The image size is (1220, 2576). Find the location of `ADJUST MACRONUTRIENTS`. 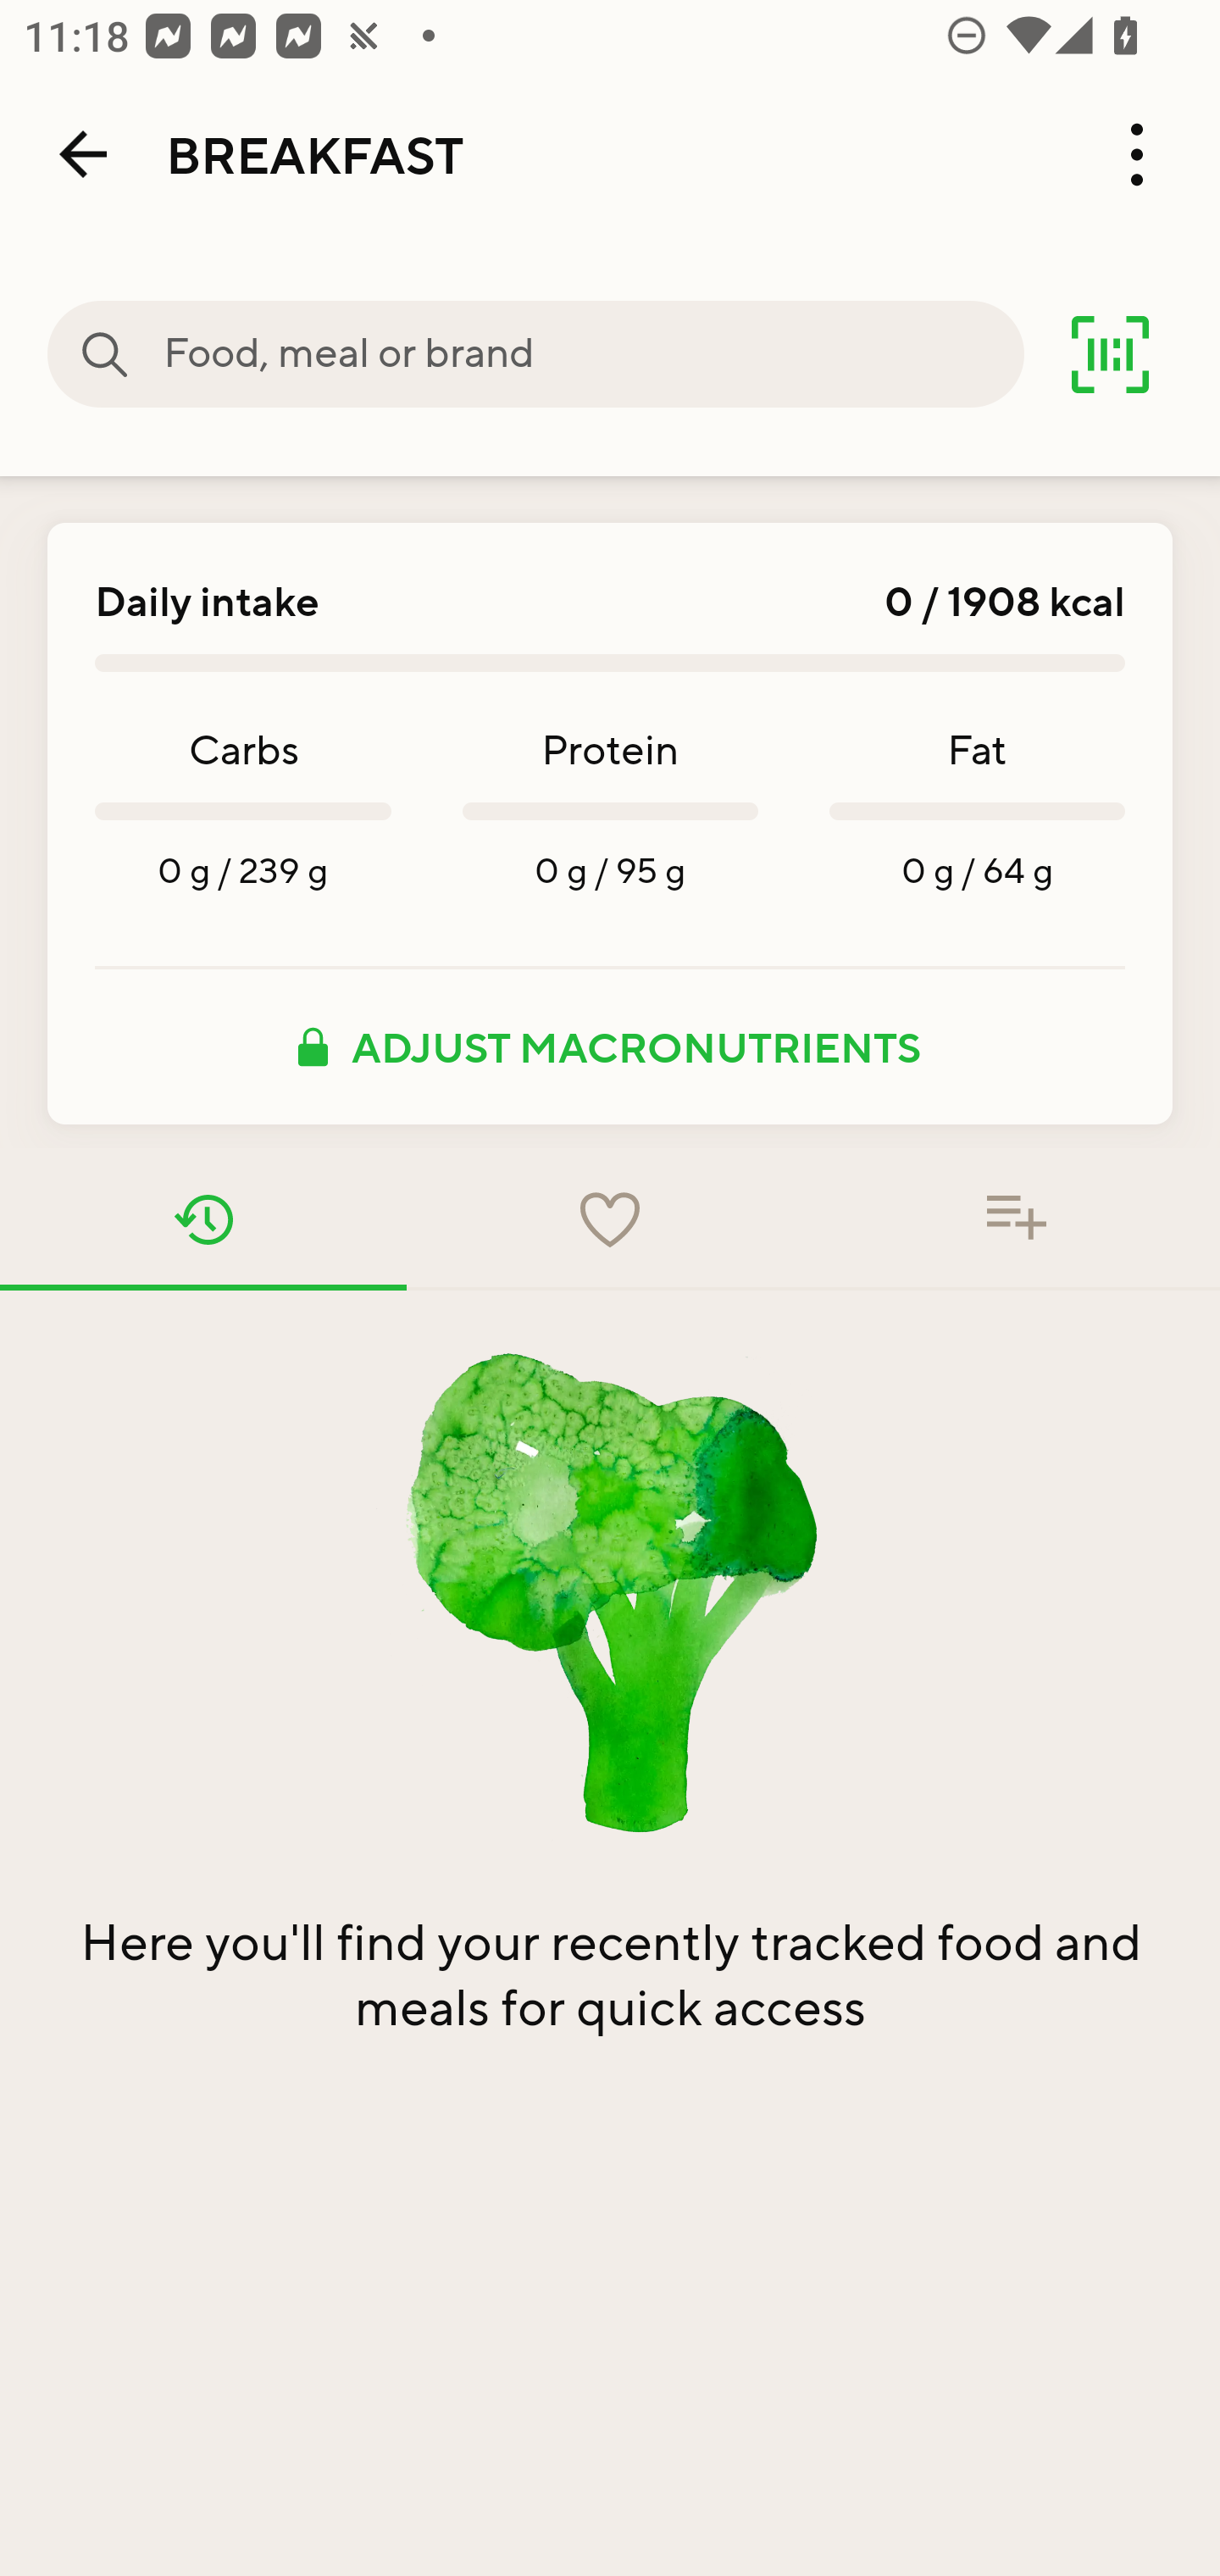

ADJUST MACRONUTRIENTS is located at coordinates (610, 1046).